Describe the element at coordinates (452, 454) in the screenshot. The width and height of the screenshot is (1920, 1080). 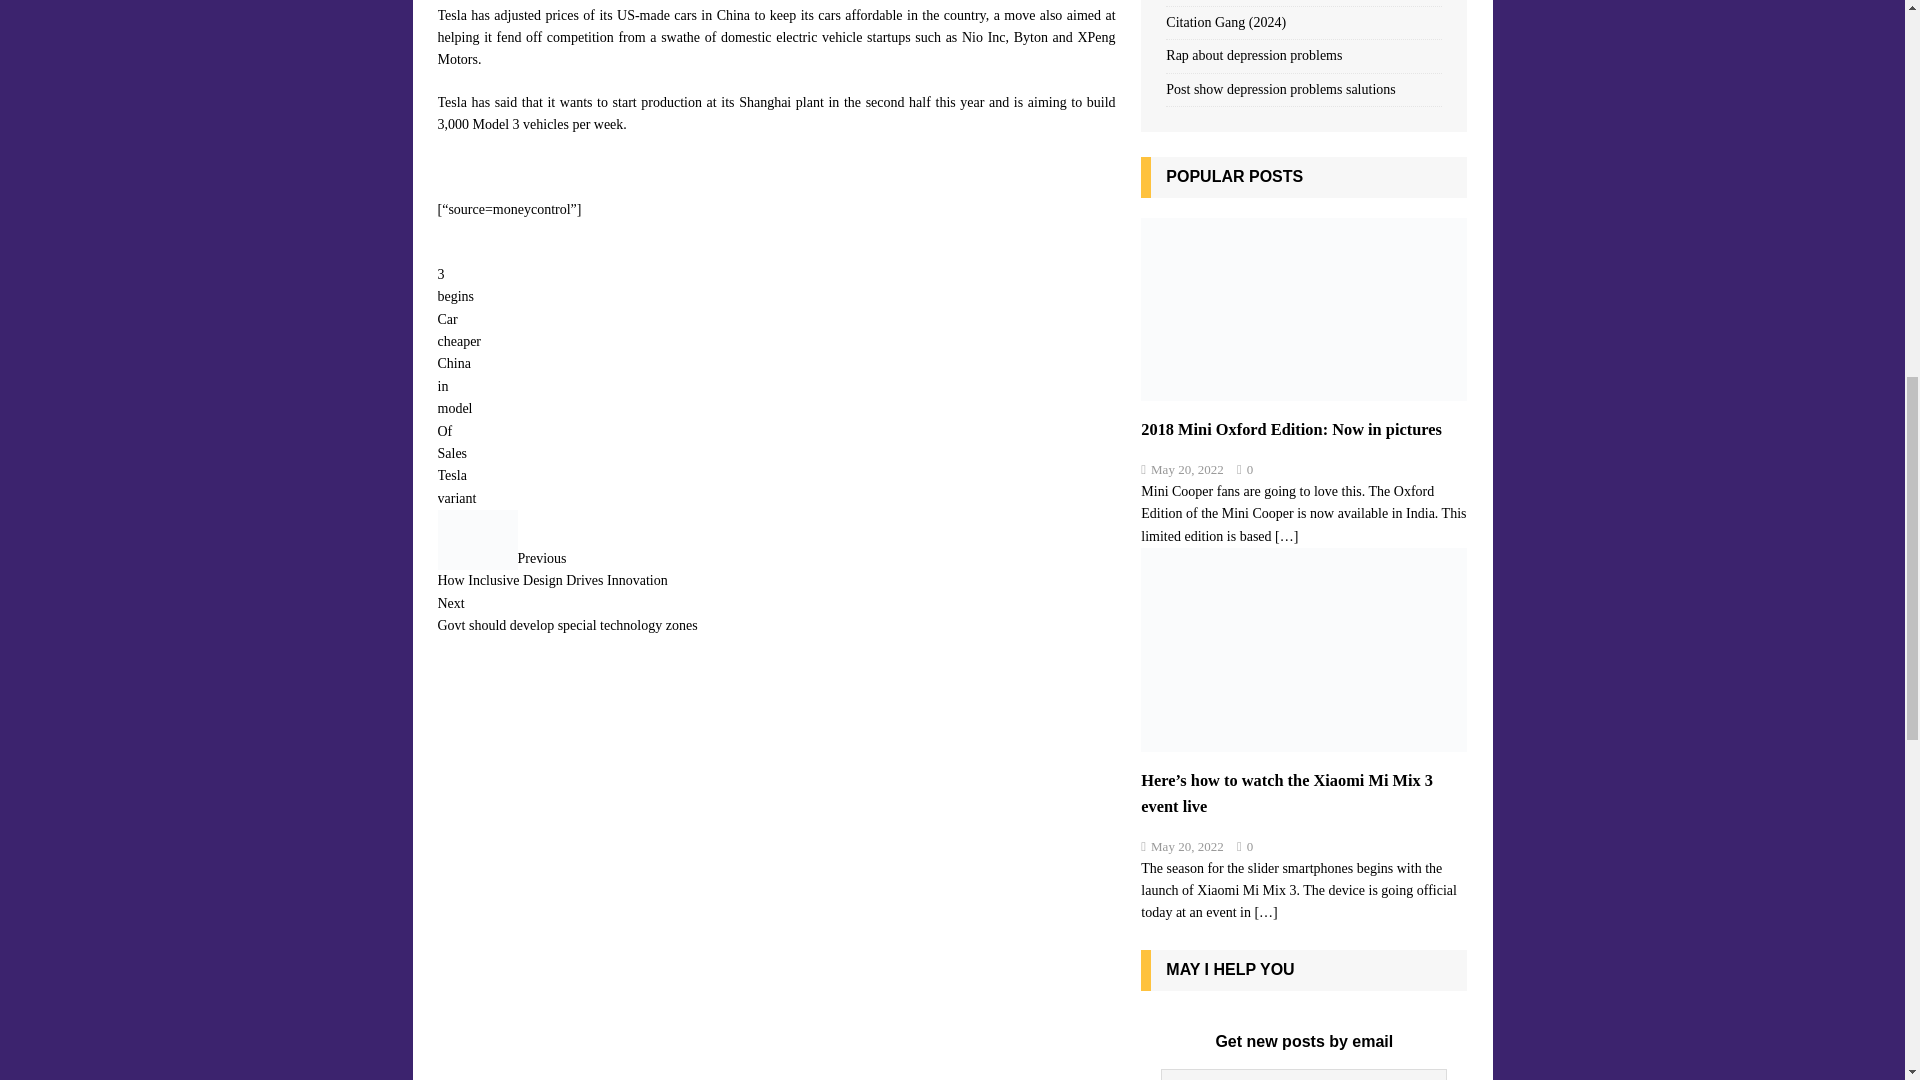
I see `China` at that location.